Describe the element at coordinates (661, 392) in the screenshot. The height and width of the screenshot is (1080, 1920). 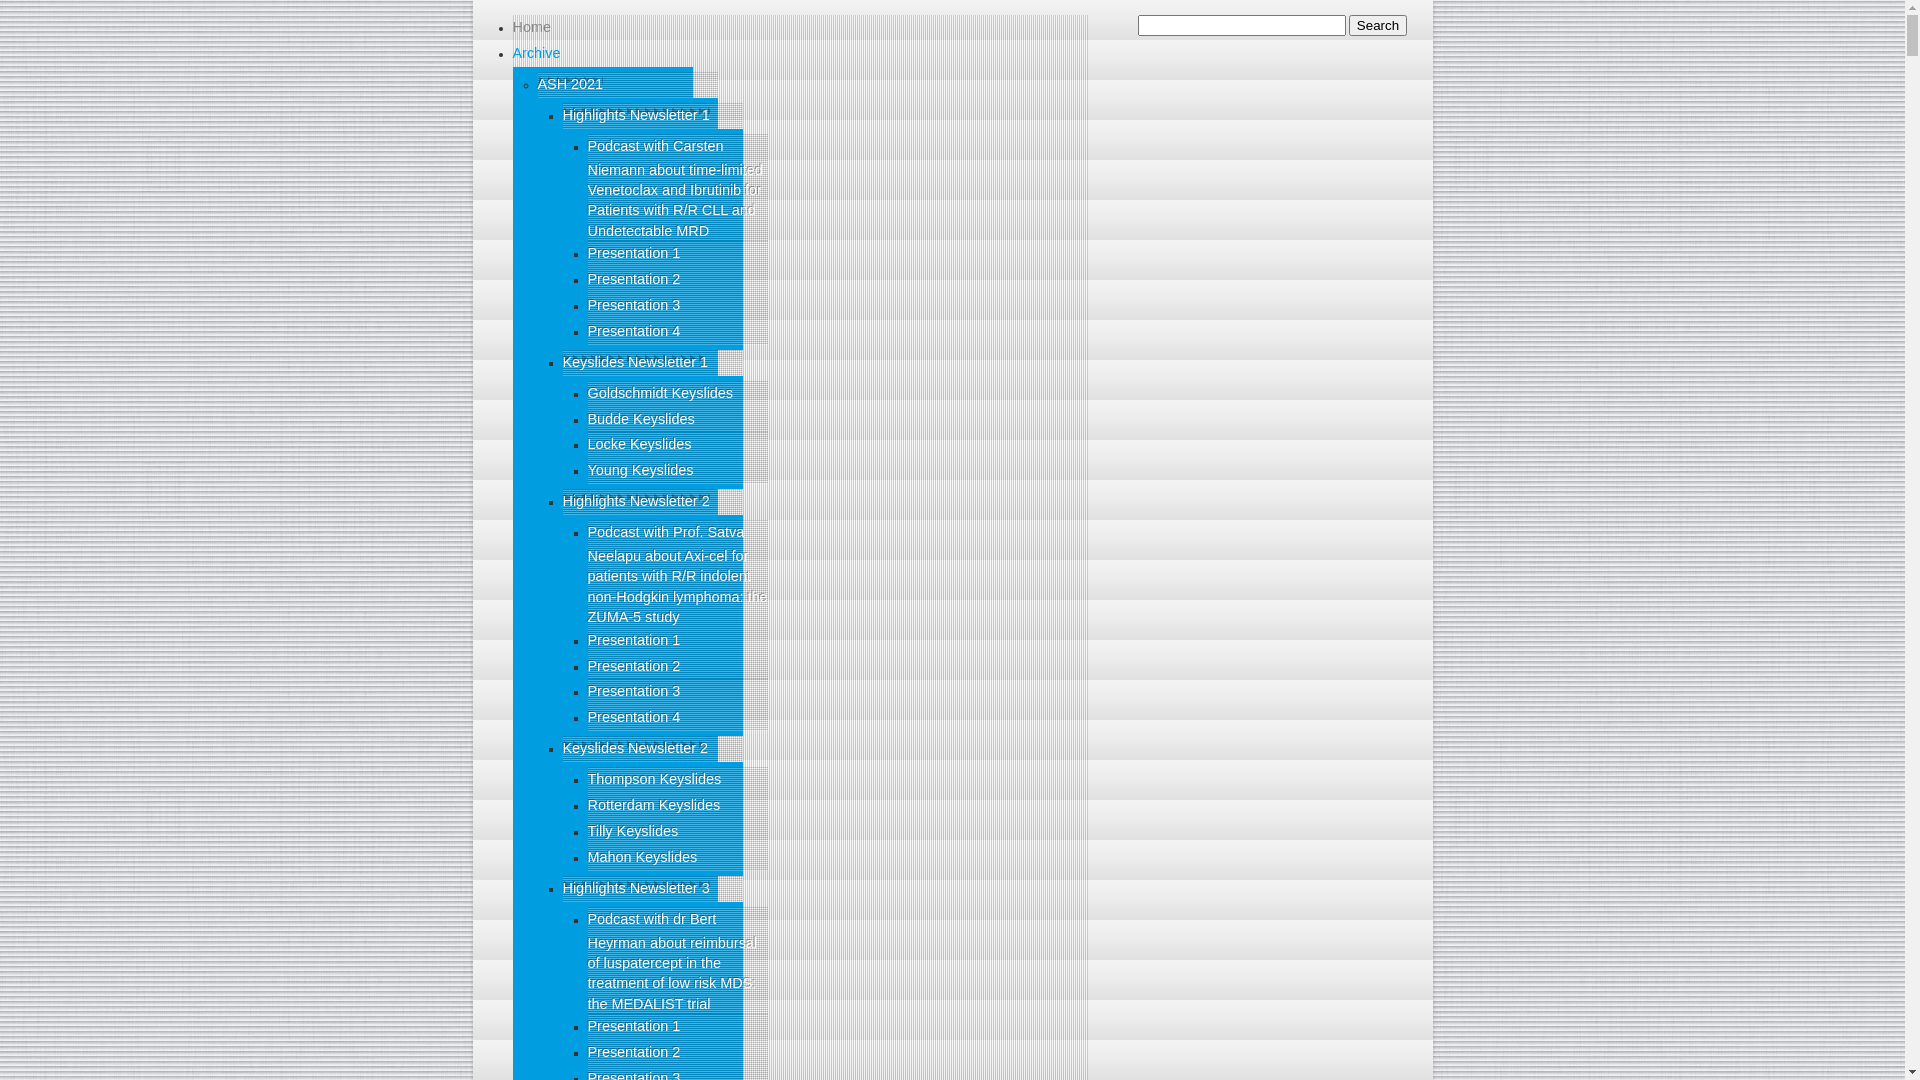
I see `Goldschmidt Keyslides` at that location.